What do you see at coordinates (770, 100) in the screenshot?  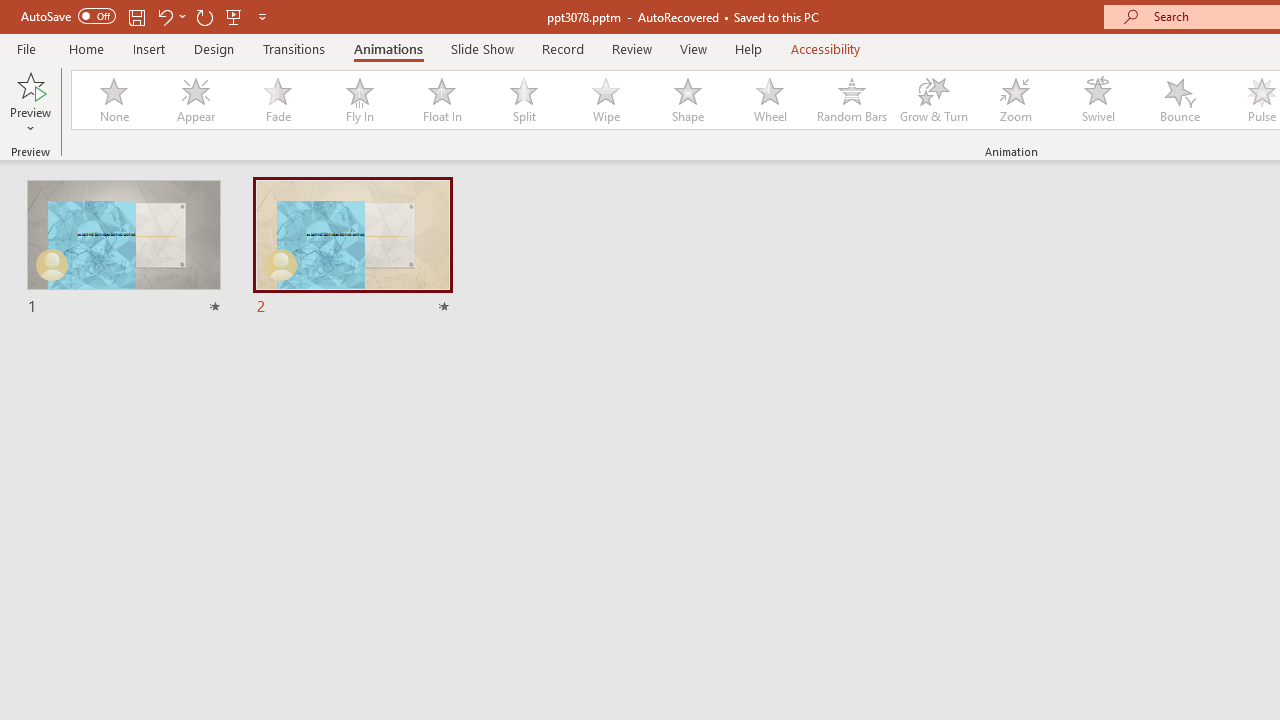 I see `Wheel` at bounding box center [770, 100].